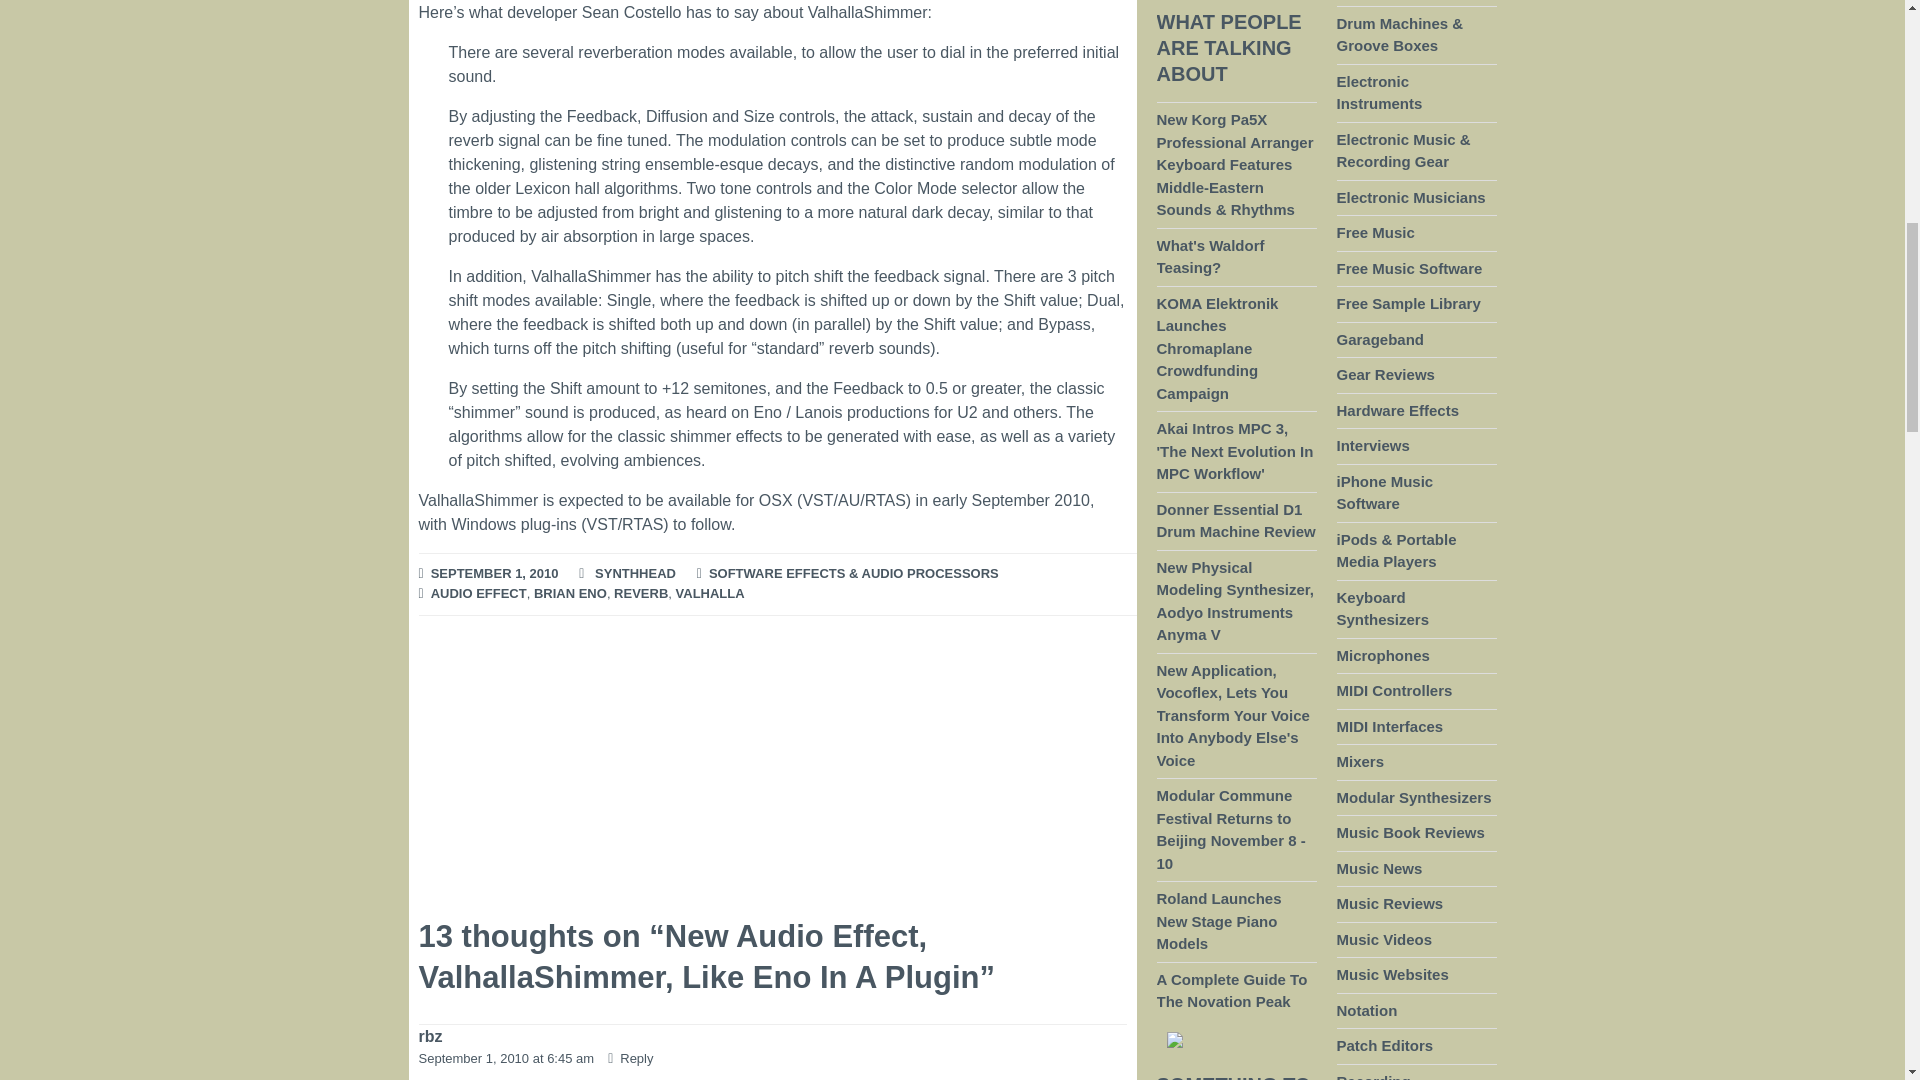 The height and width of the screenshot is (1080, 1920). I want to click on REVERB, so click(641, 594).